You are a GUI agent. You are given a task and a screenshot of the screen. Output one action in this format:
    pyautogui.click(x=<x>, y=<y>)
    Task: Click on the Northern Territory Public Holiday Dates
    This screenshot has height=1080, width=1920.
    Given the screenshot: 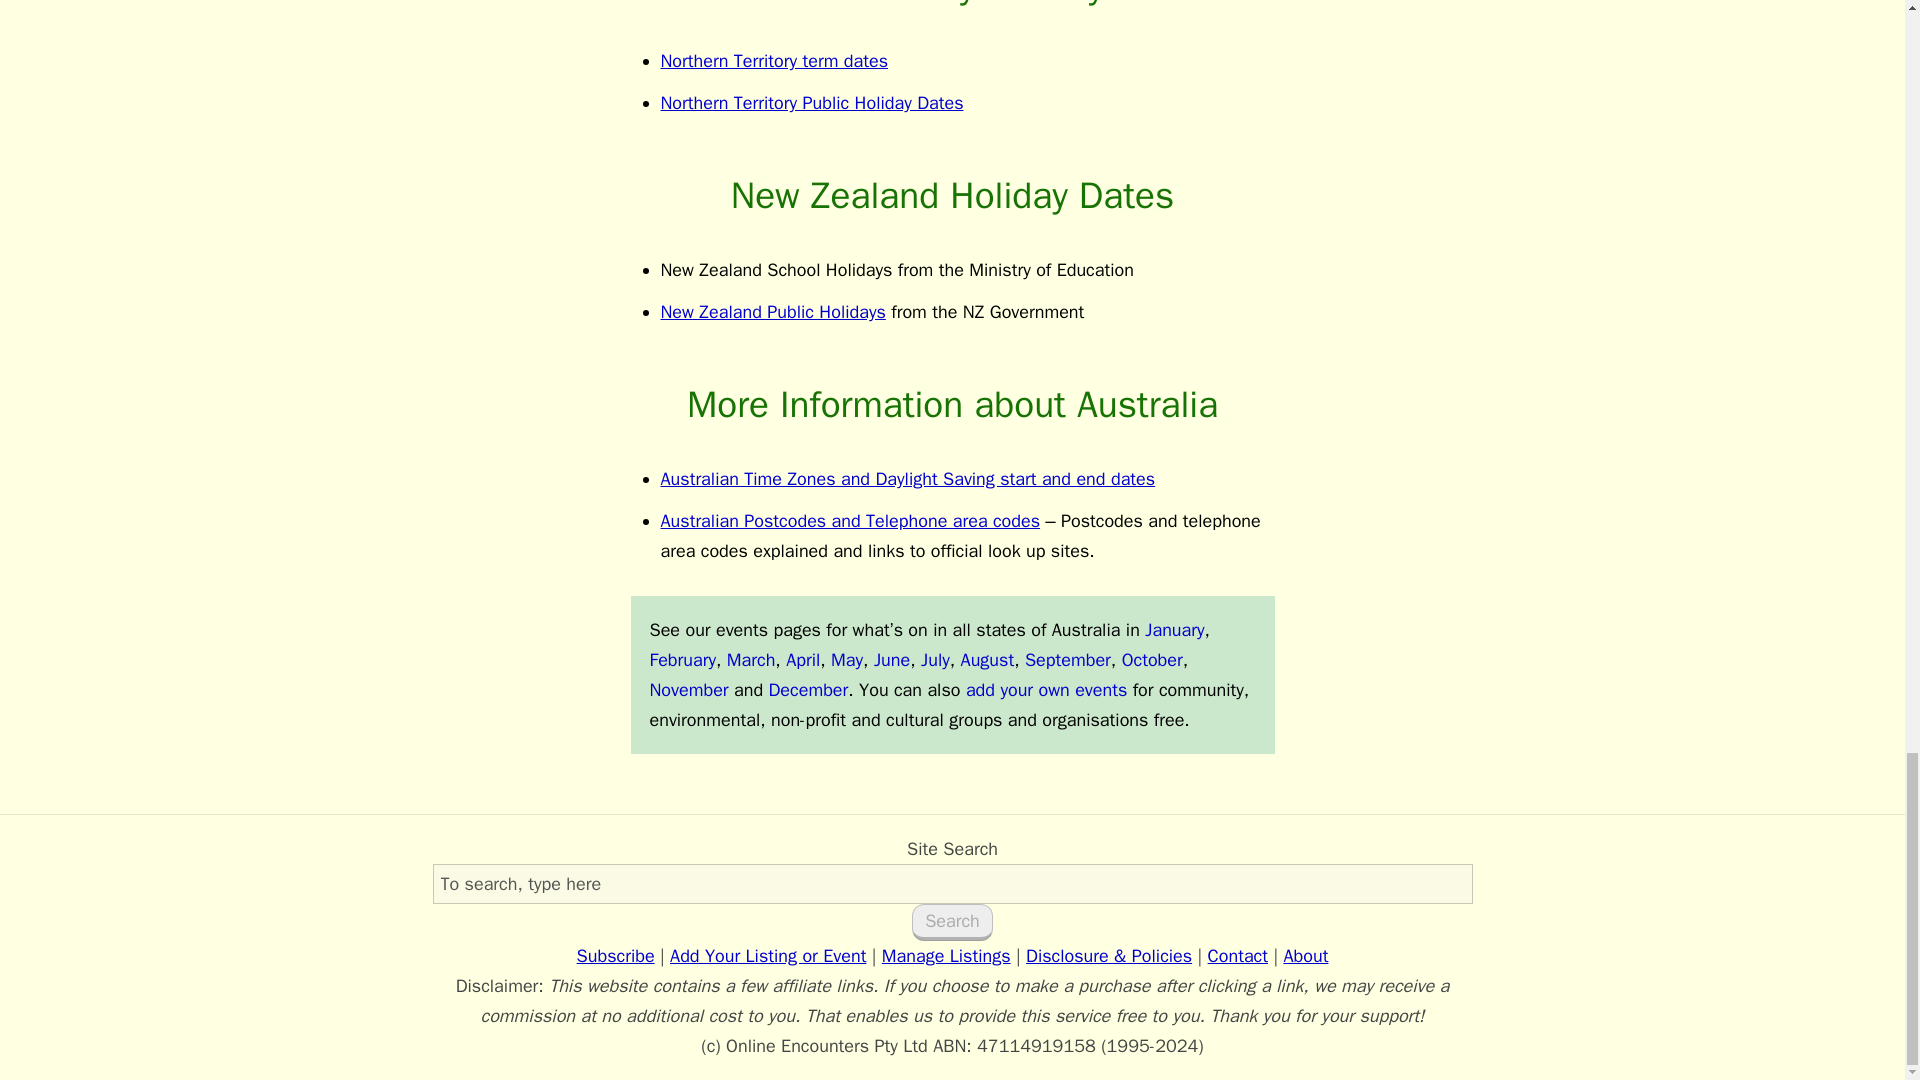 What is the action you would take?
    pyautogui.click(x=812, y=102)
    